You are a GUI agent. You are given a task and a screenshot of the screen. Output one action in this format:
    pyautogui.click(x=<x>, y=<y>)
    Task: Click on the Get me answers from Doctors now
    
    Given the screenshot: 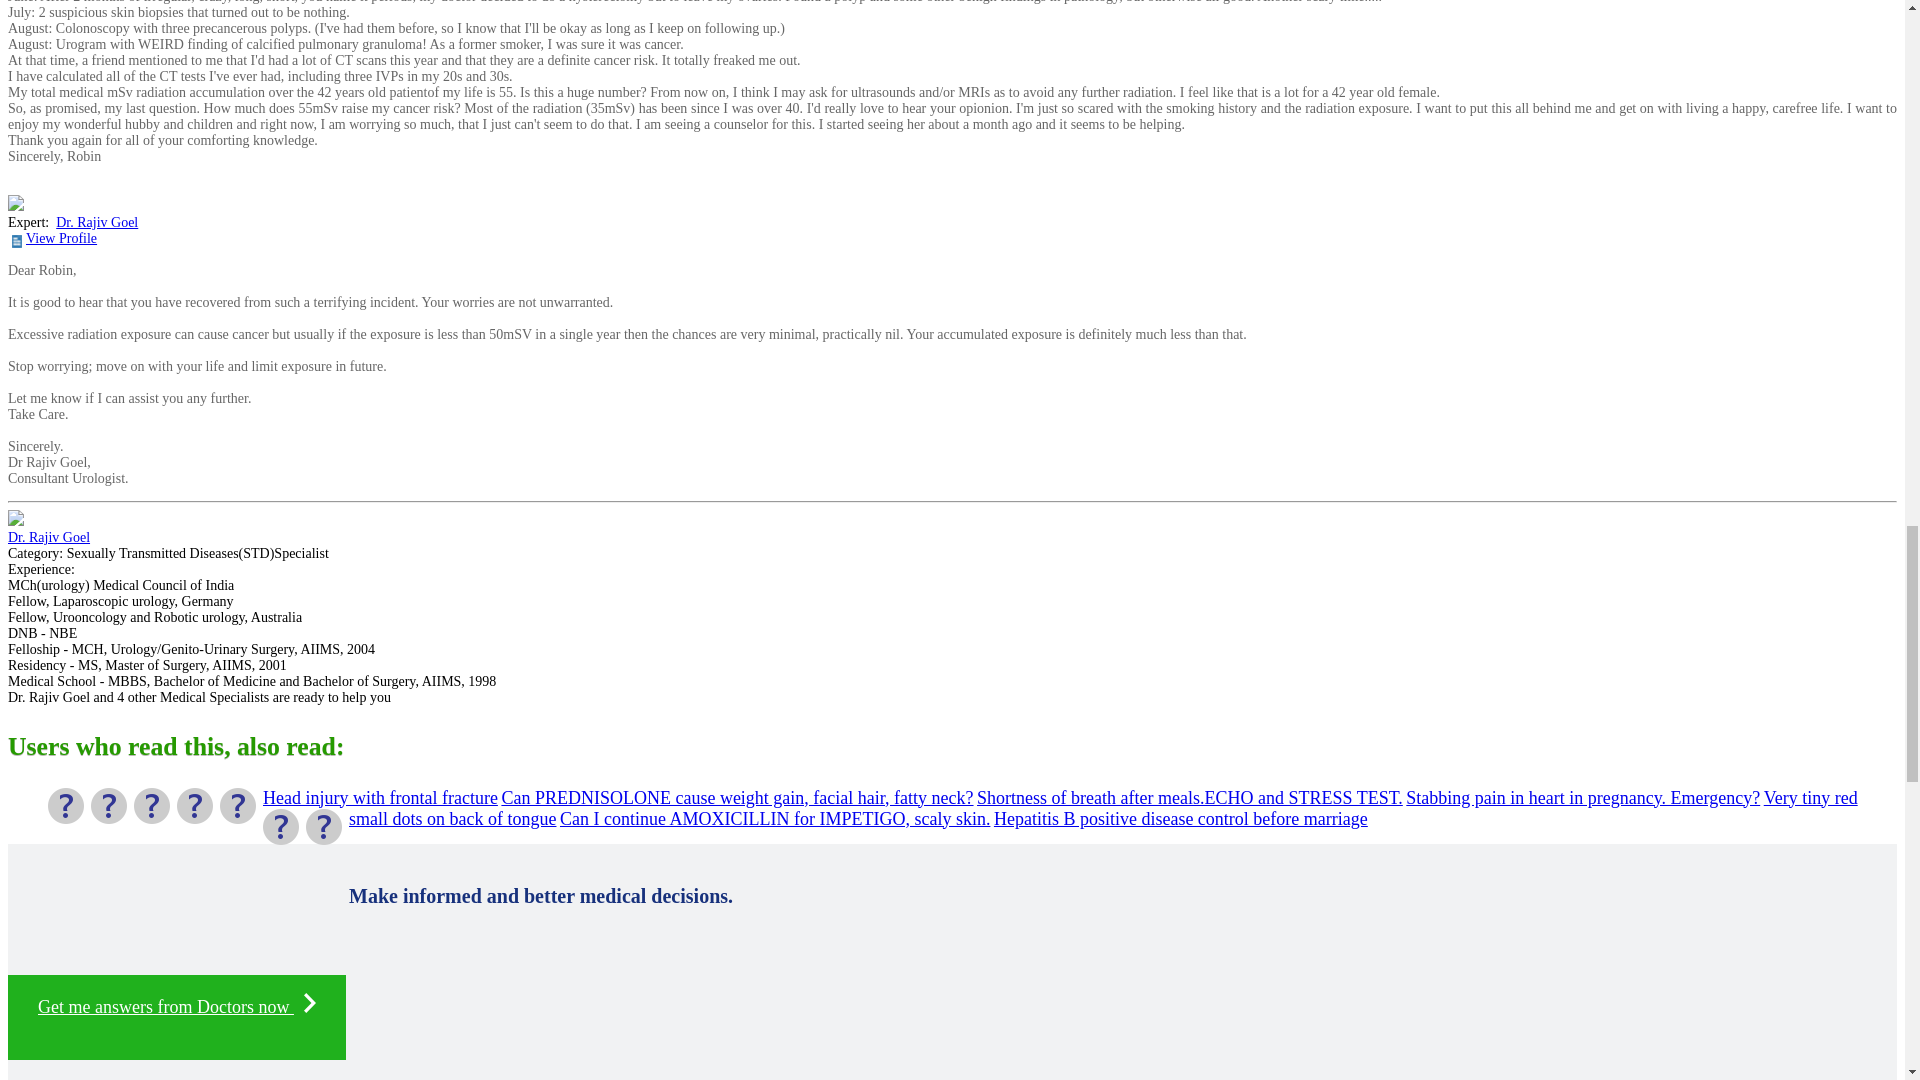 What is the action you would take?
    pyautogui.click(x=176, y=1017)
    